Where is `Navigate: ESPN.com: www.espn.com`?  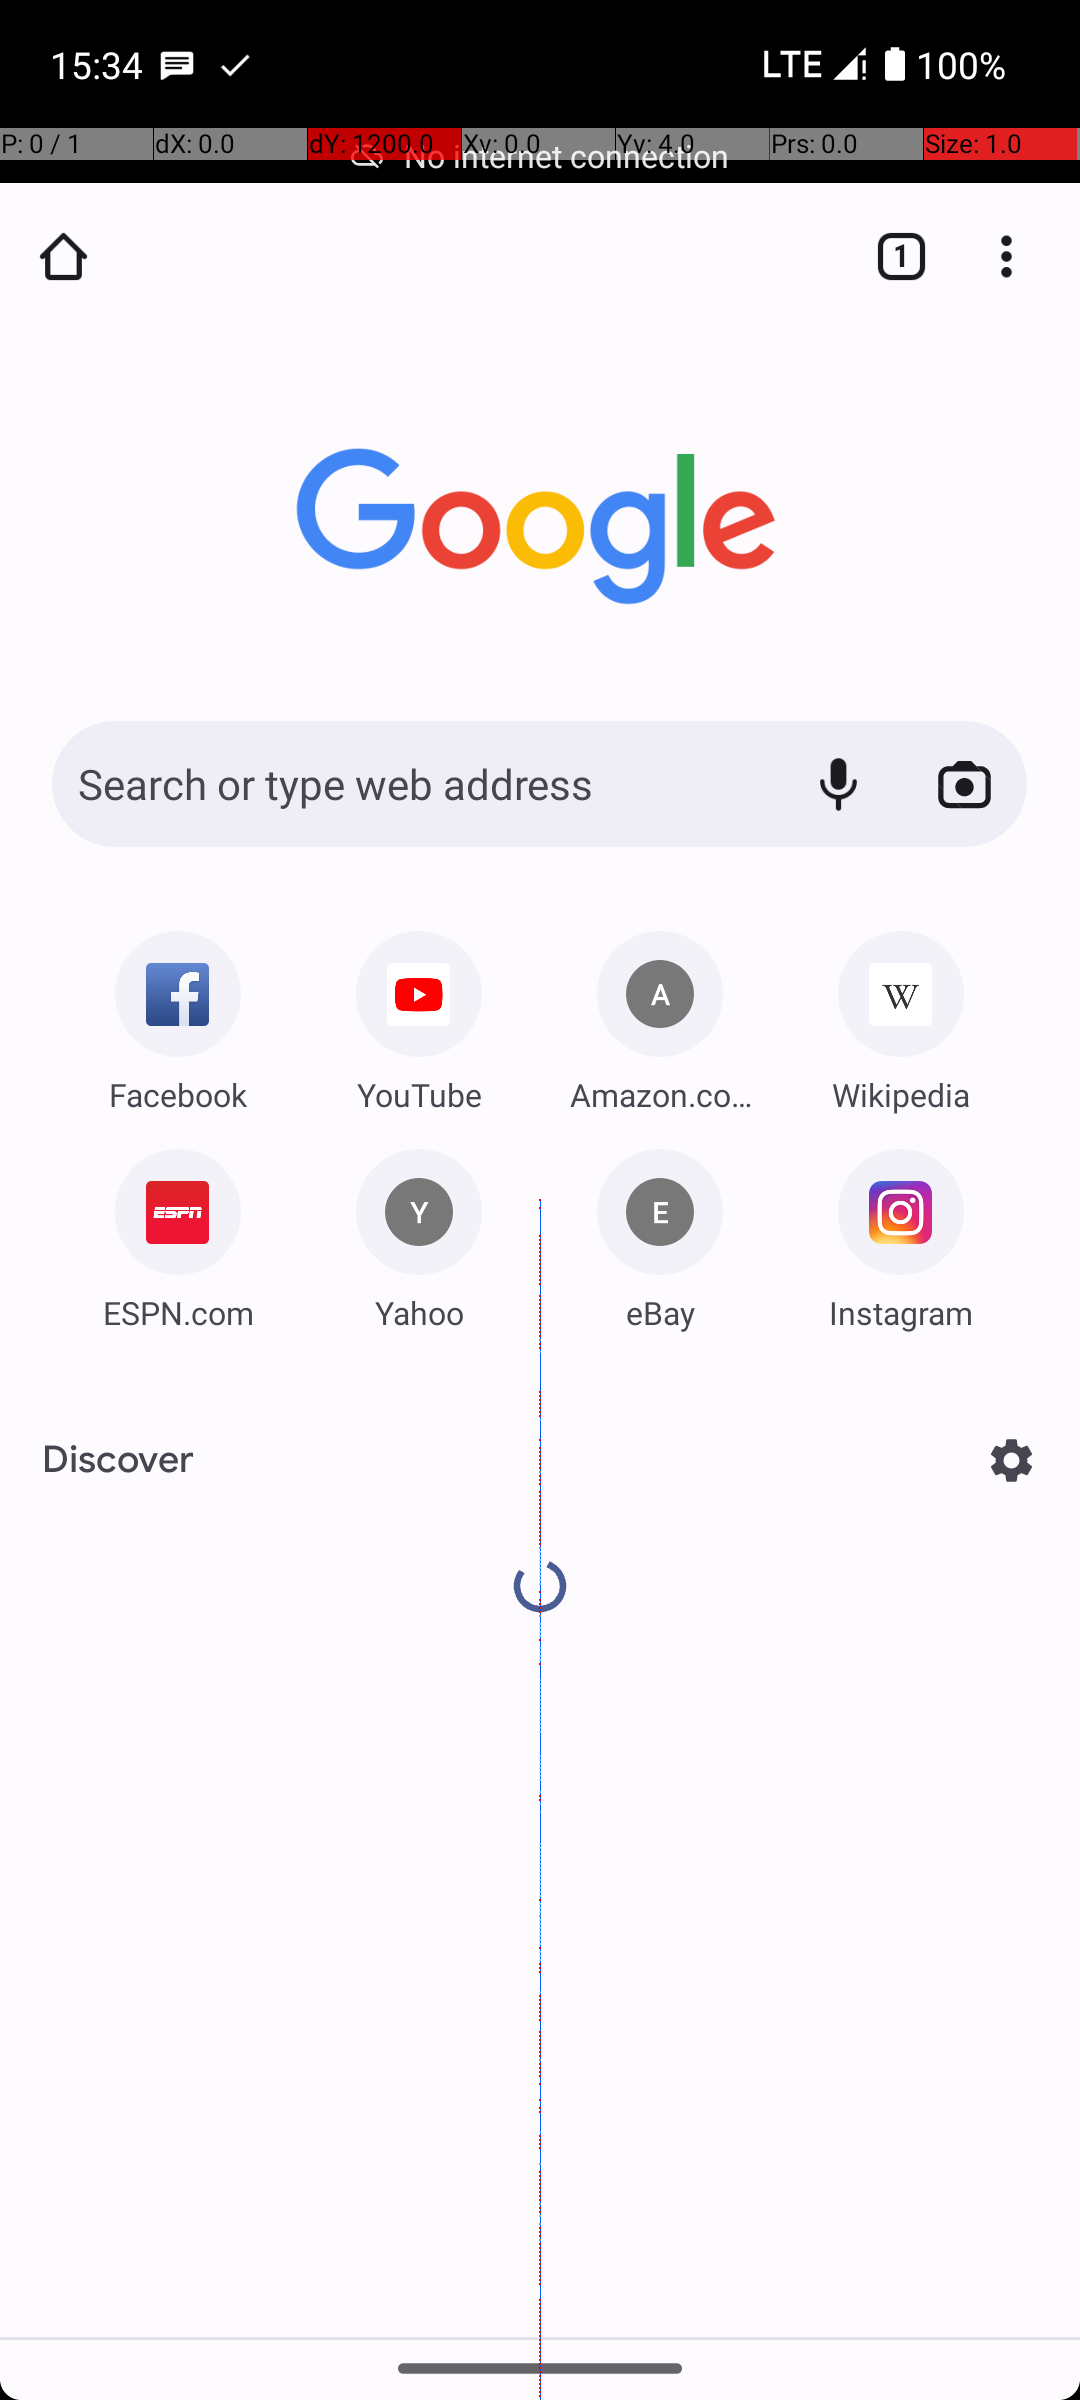
Navigate: ESPN.com: www.espn.com is located at coordinates (178, 1232).